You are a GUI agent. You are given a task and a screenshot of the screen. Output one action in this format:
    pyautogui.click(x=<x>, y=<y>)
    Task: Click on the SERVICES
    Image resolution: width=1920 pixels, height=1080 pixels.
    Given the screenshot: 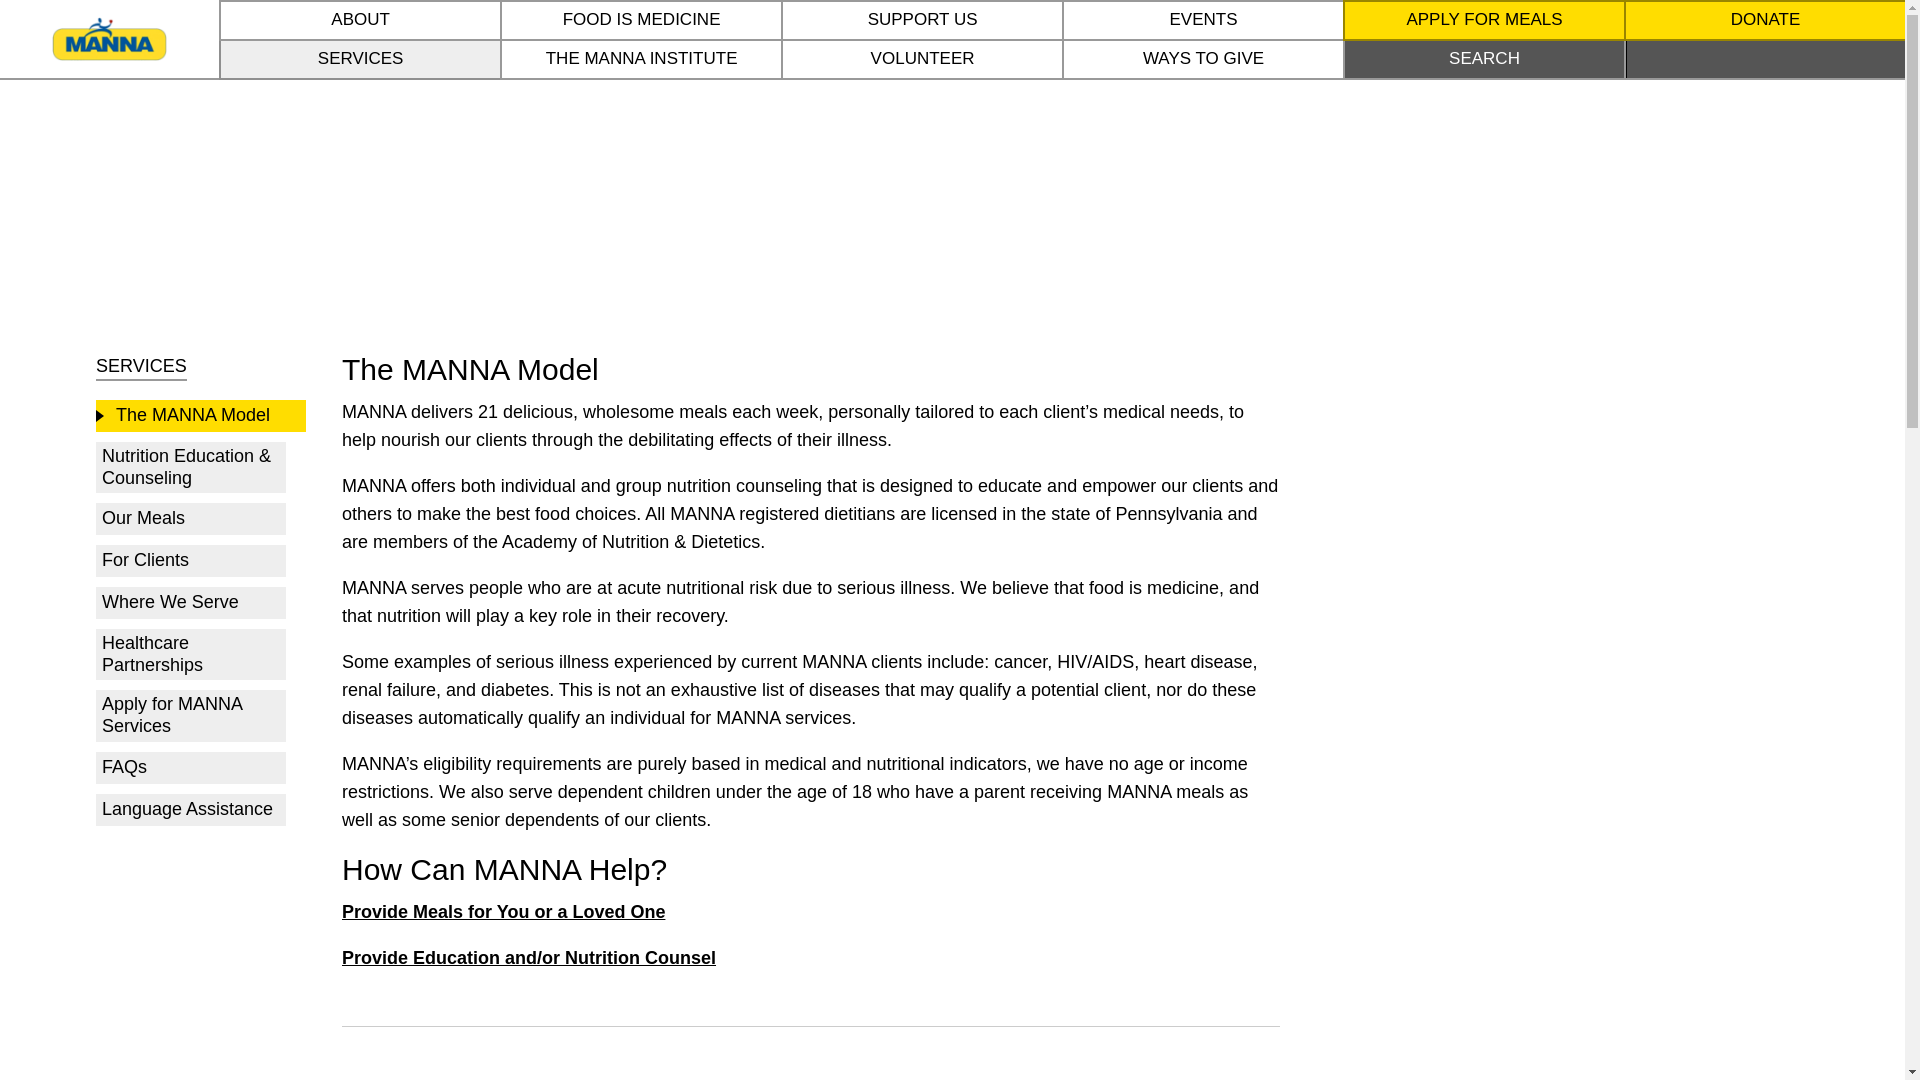 What is the action you would take?
    pyautogui.click(x=360, y=59)
    